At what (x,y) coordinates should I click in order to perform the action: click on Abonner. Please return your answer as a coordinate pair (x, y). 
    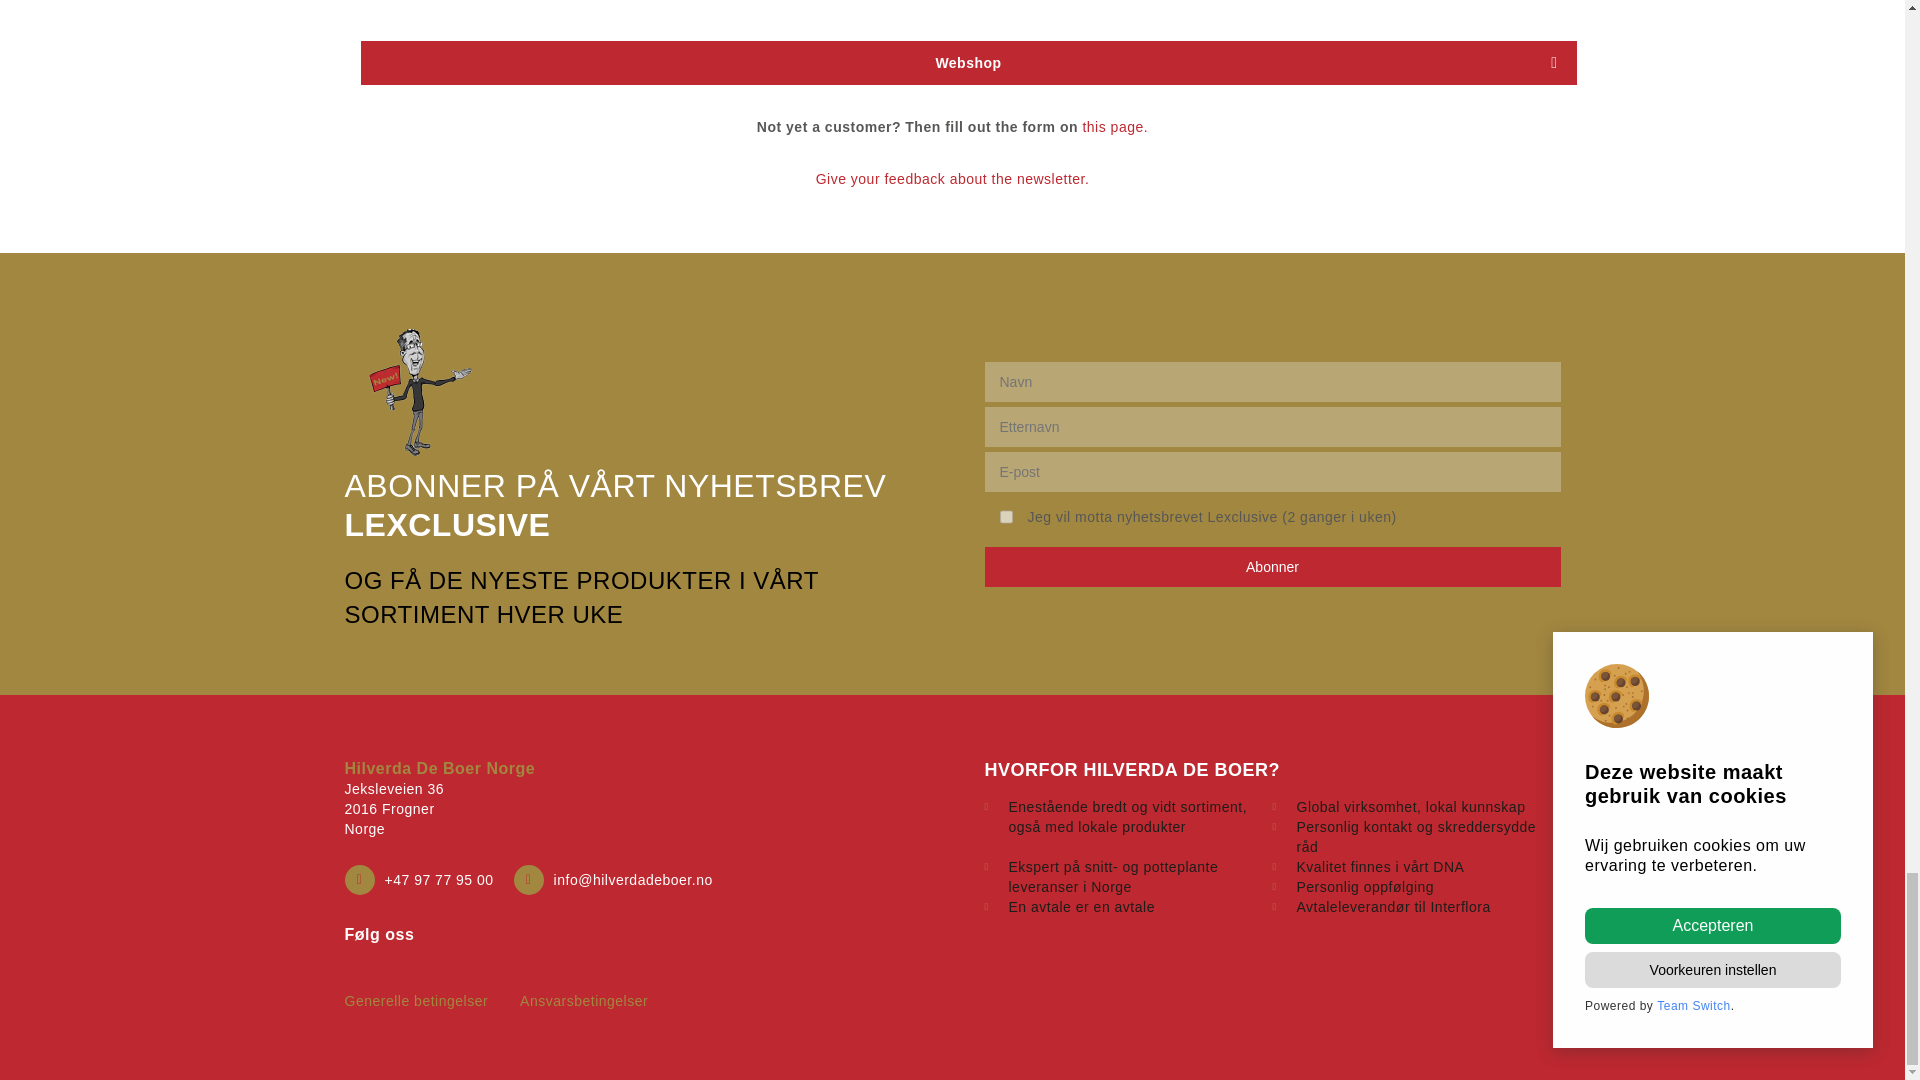
    Looking at the image, I should click on (1271, 566).